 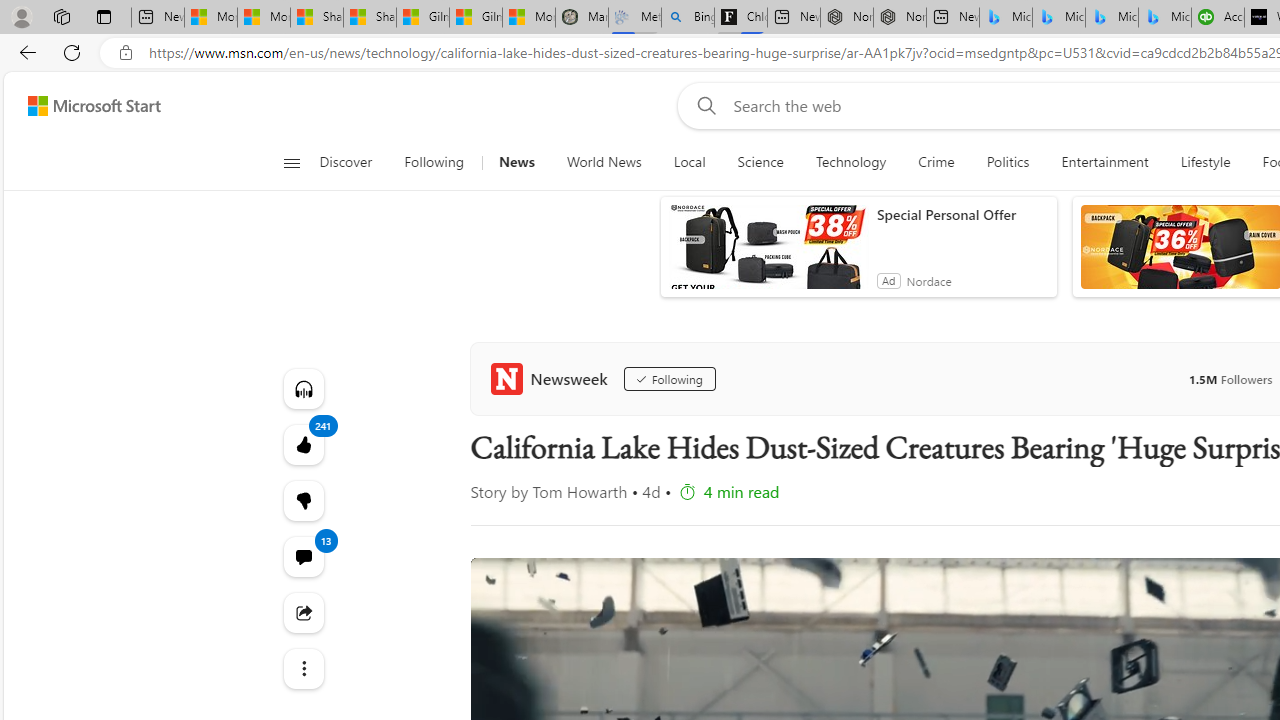 I want to click on Microsoft Bing Travel - Shangri-La Hotel Bangkok, so click(x=1165, y=18).